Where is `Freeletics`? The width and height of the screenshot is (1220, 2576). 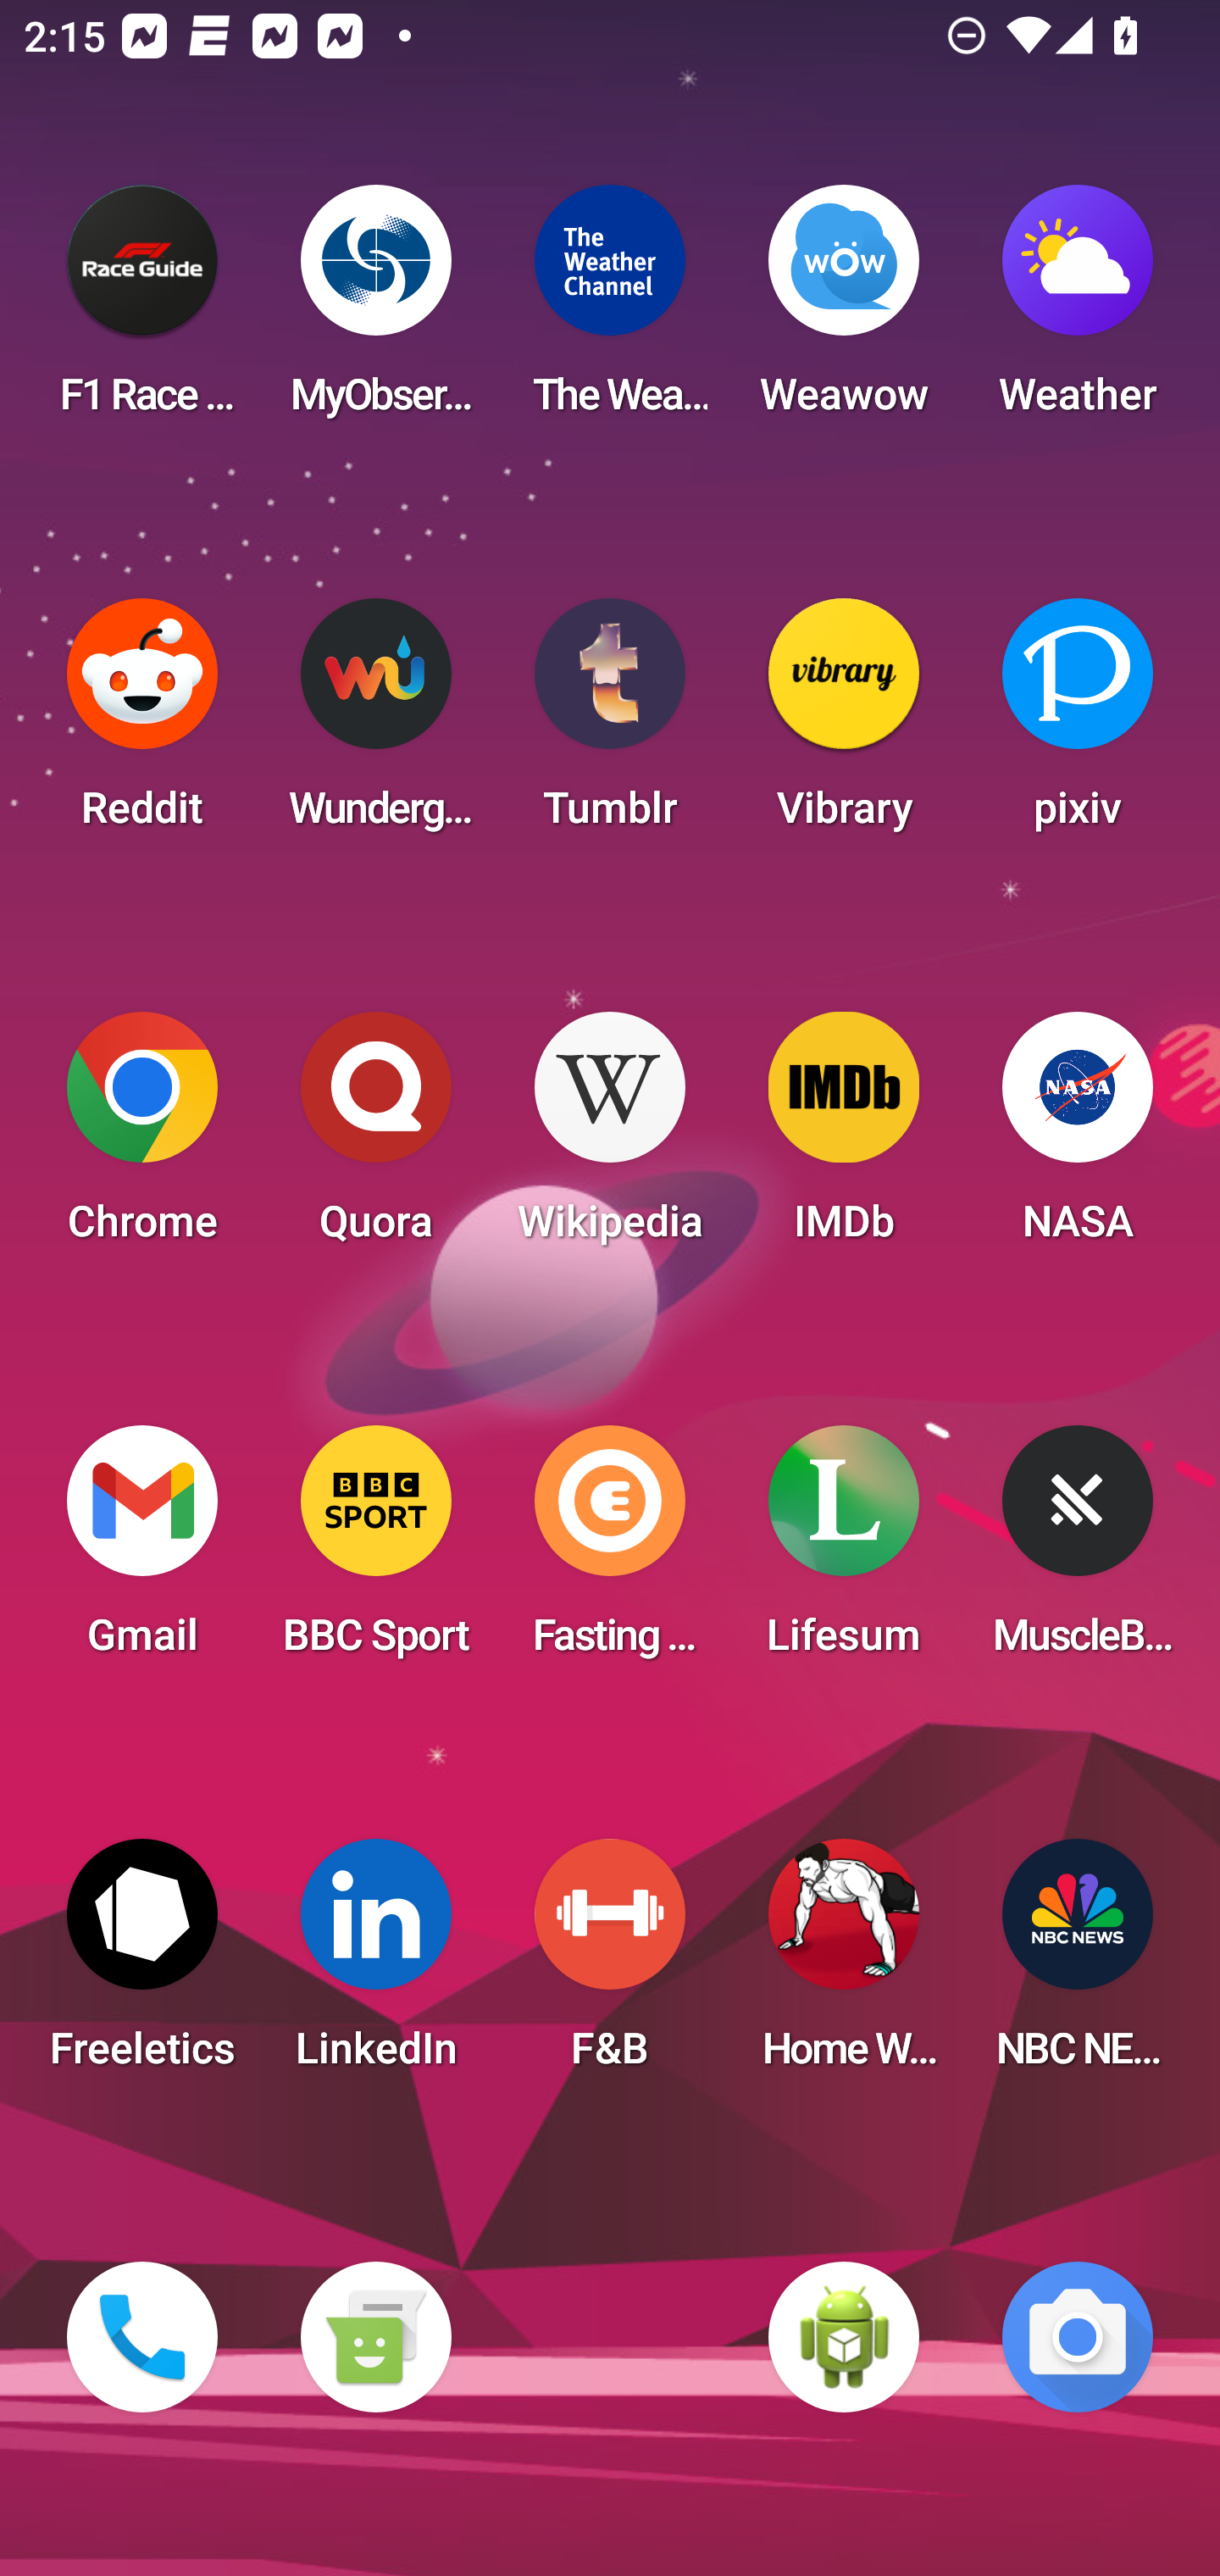
Freeletics is located at coordinates (142, 1964).